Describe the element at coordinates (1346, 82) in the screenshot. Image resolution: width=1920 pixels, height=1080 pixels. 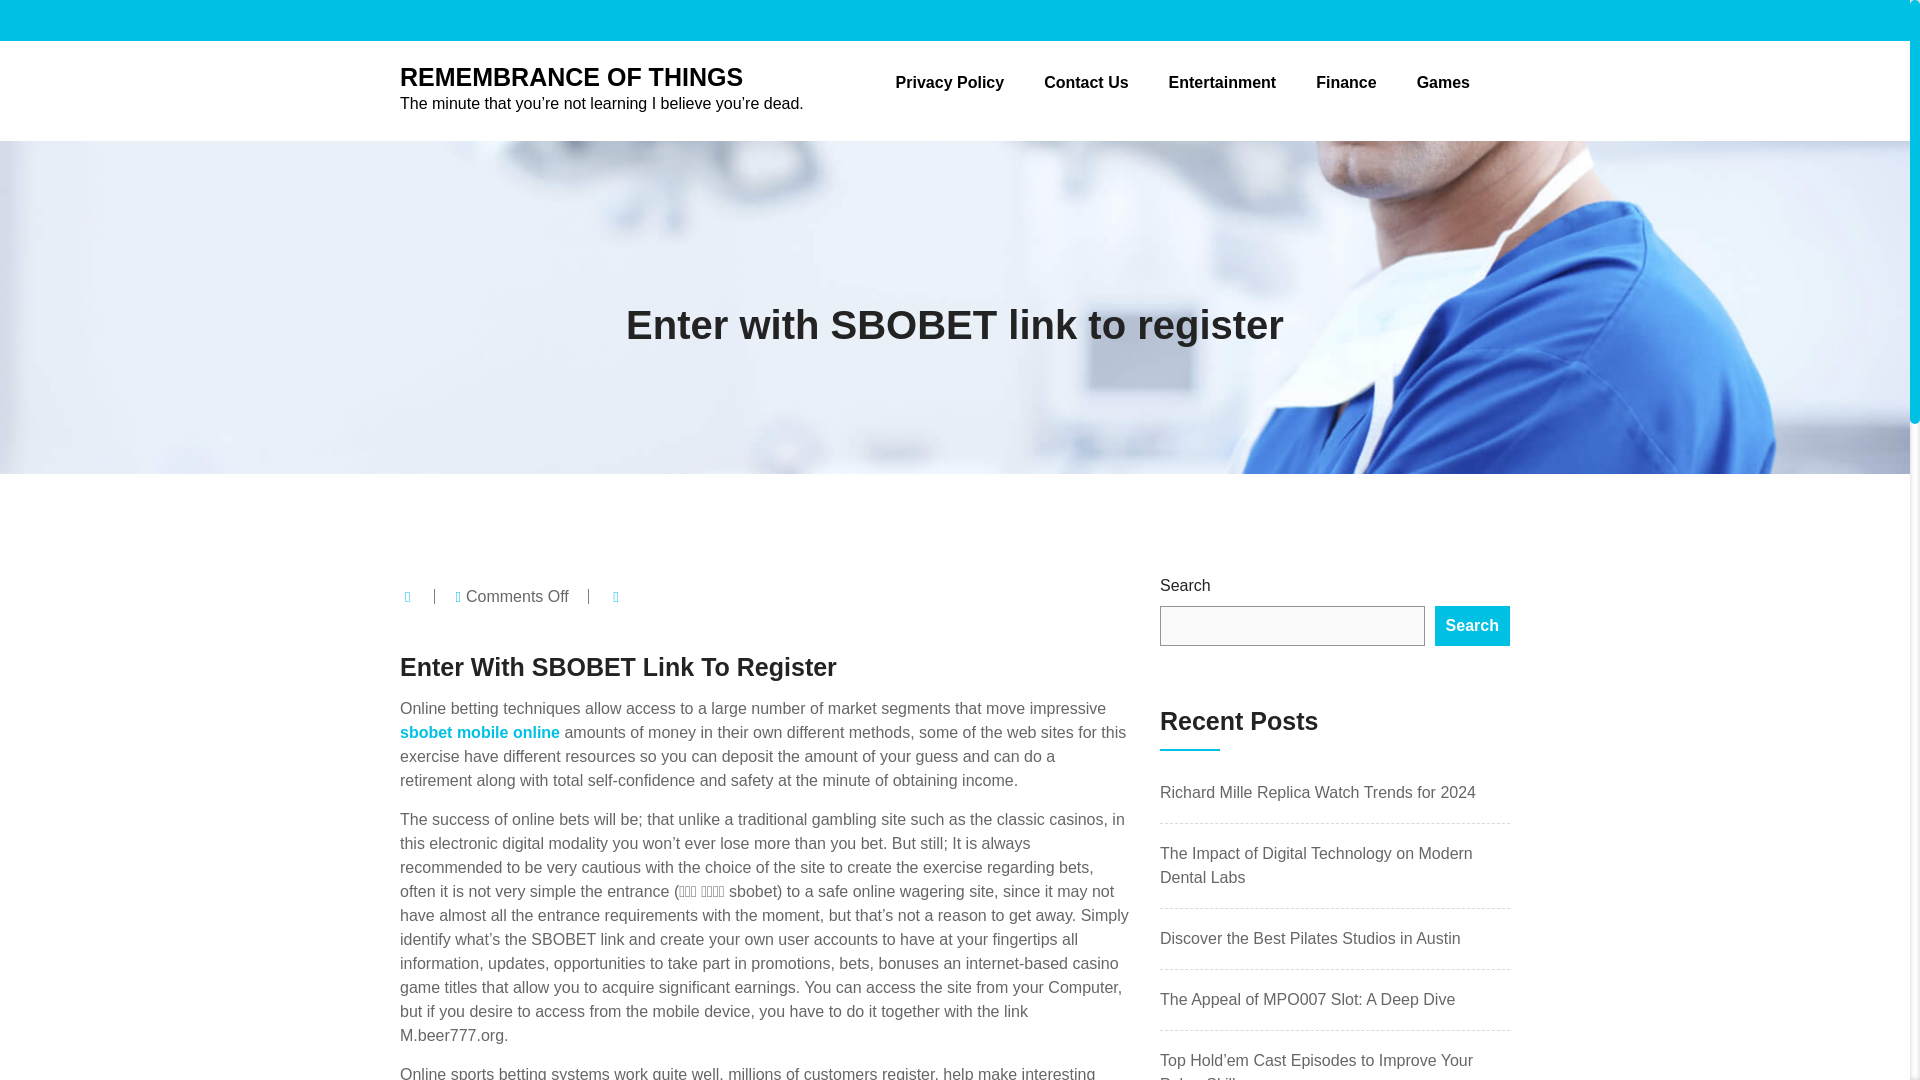
I see `Finance` at that location.